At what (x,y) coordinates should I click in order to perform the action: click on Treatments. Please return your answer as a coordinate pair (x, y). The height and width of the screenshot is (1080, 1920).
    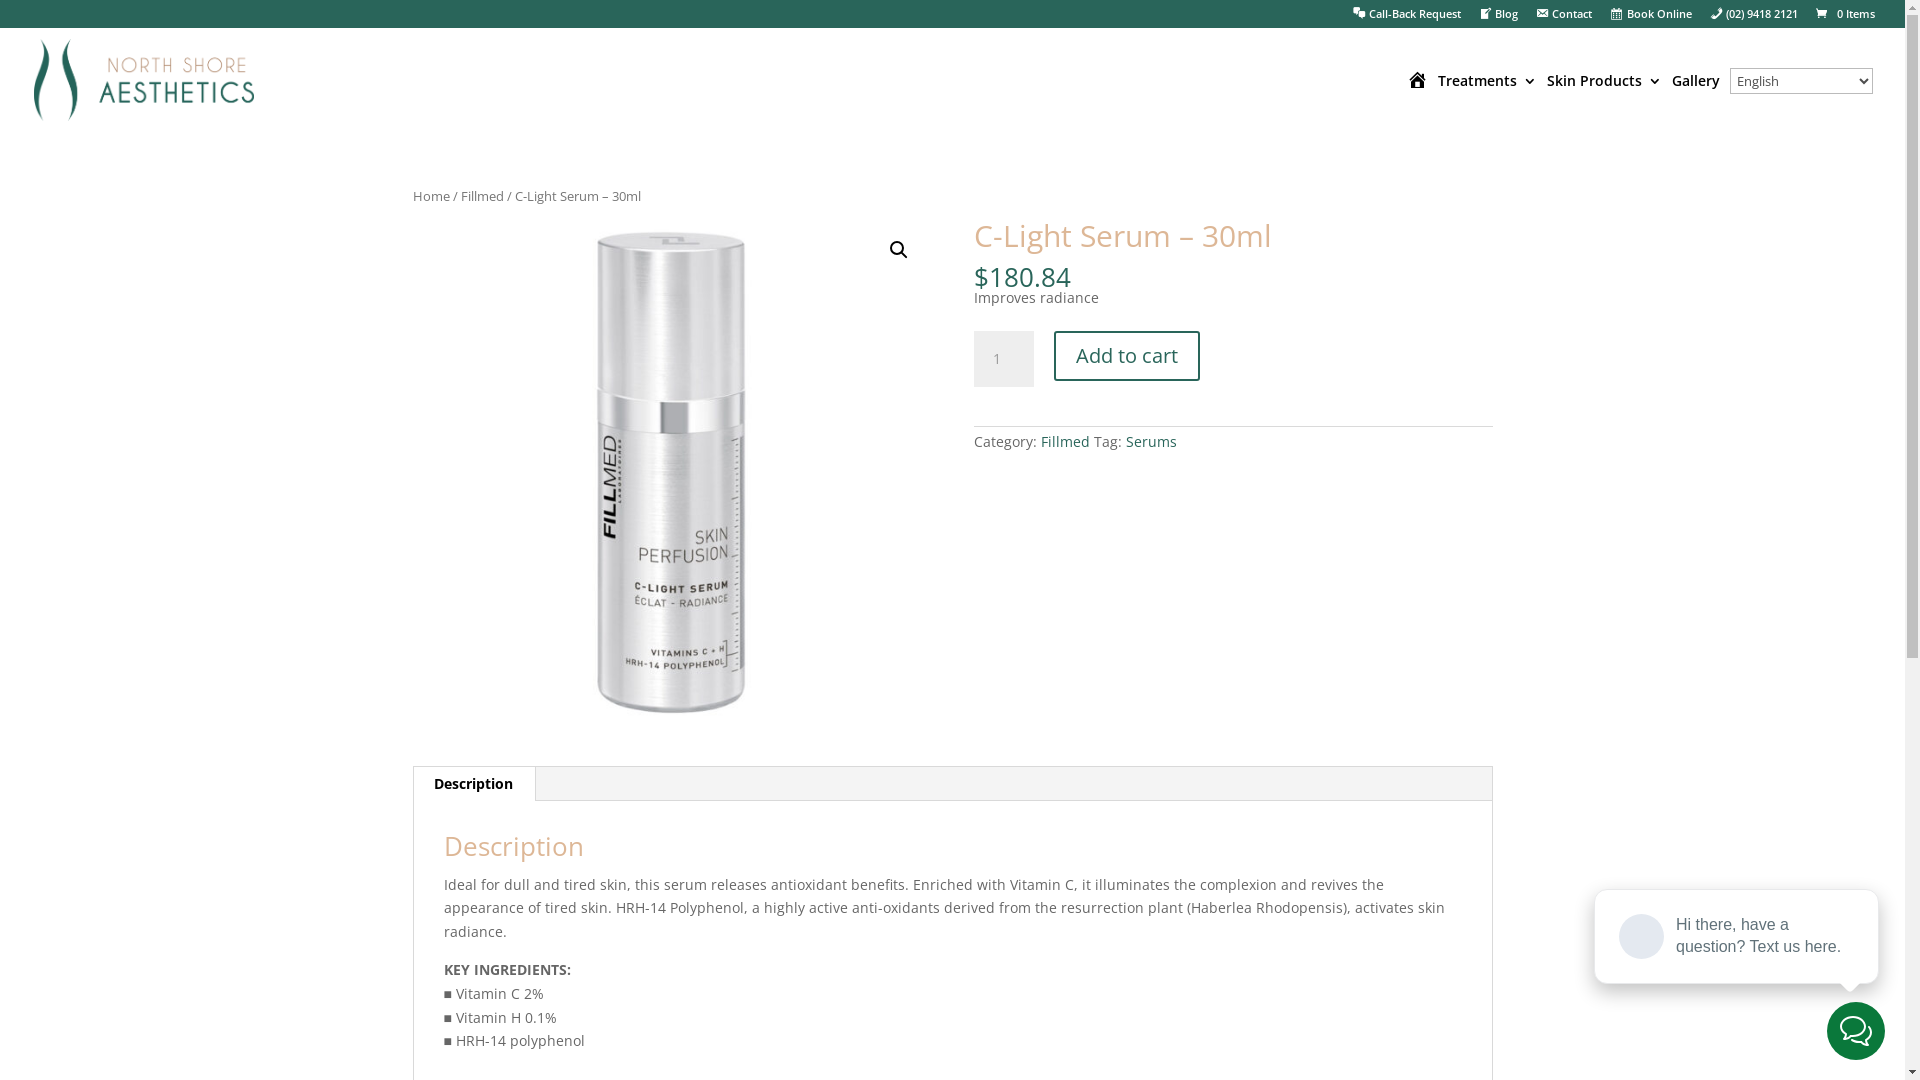
    Looking at the image, I should click on (1488, 101).